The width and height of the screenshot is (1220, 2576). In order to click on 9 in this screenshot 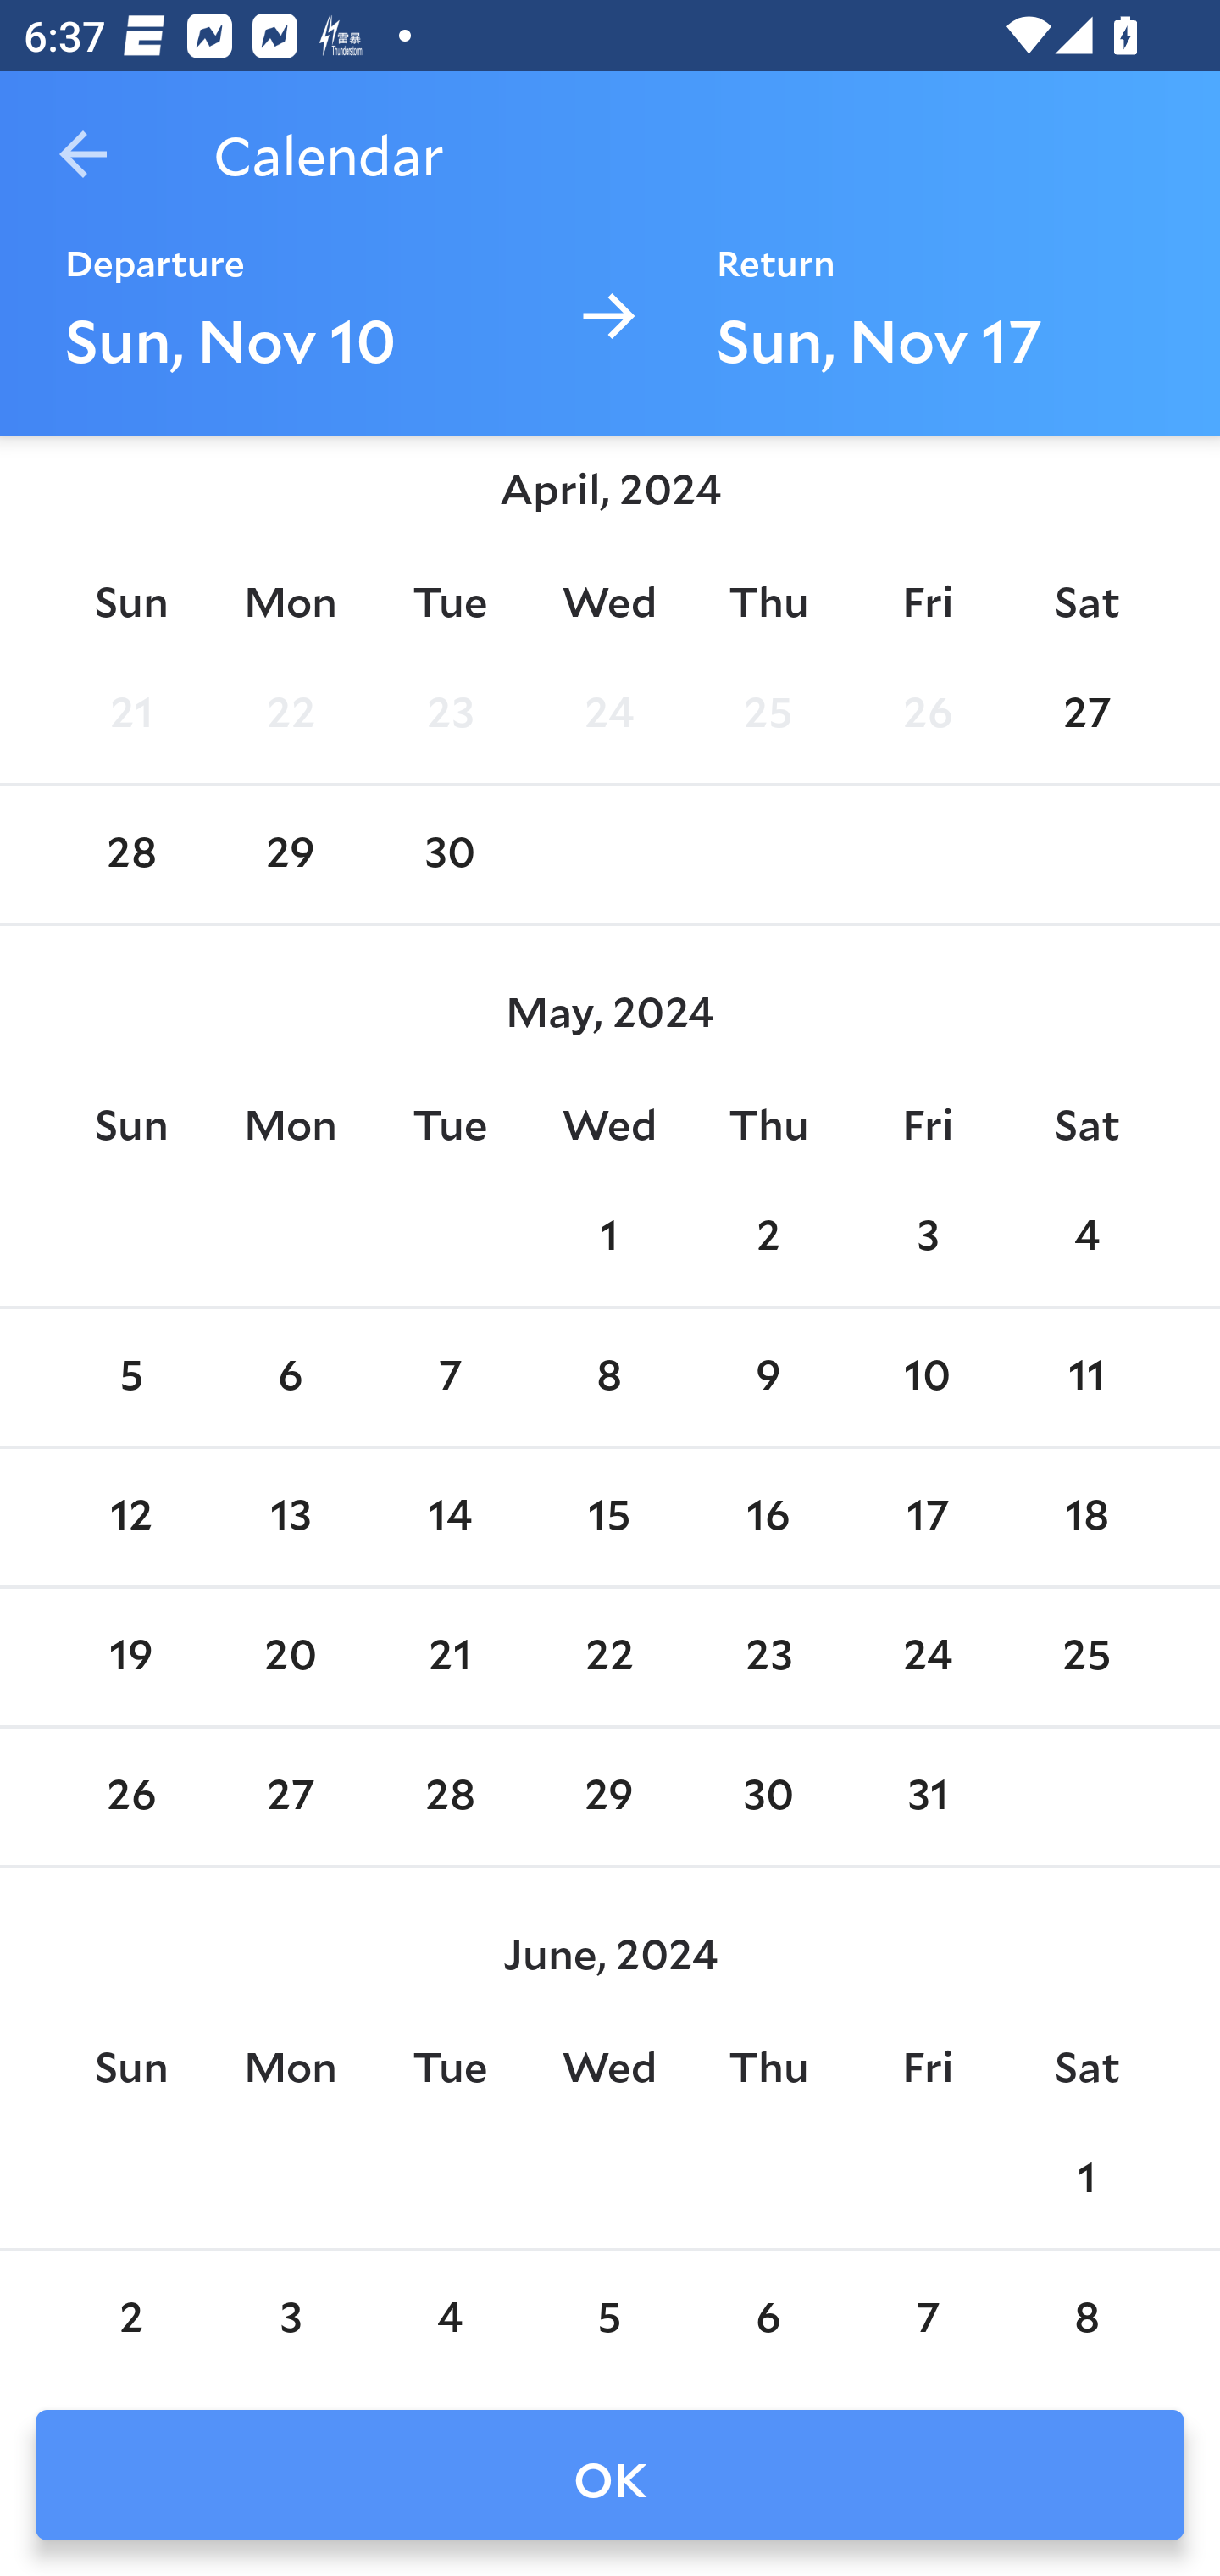, I will do `click(768, 1378)`.